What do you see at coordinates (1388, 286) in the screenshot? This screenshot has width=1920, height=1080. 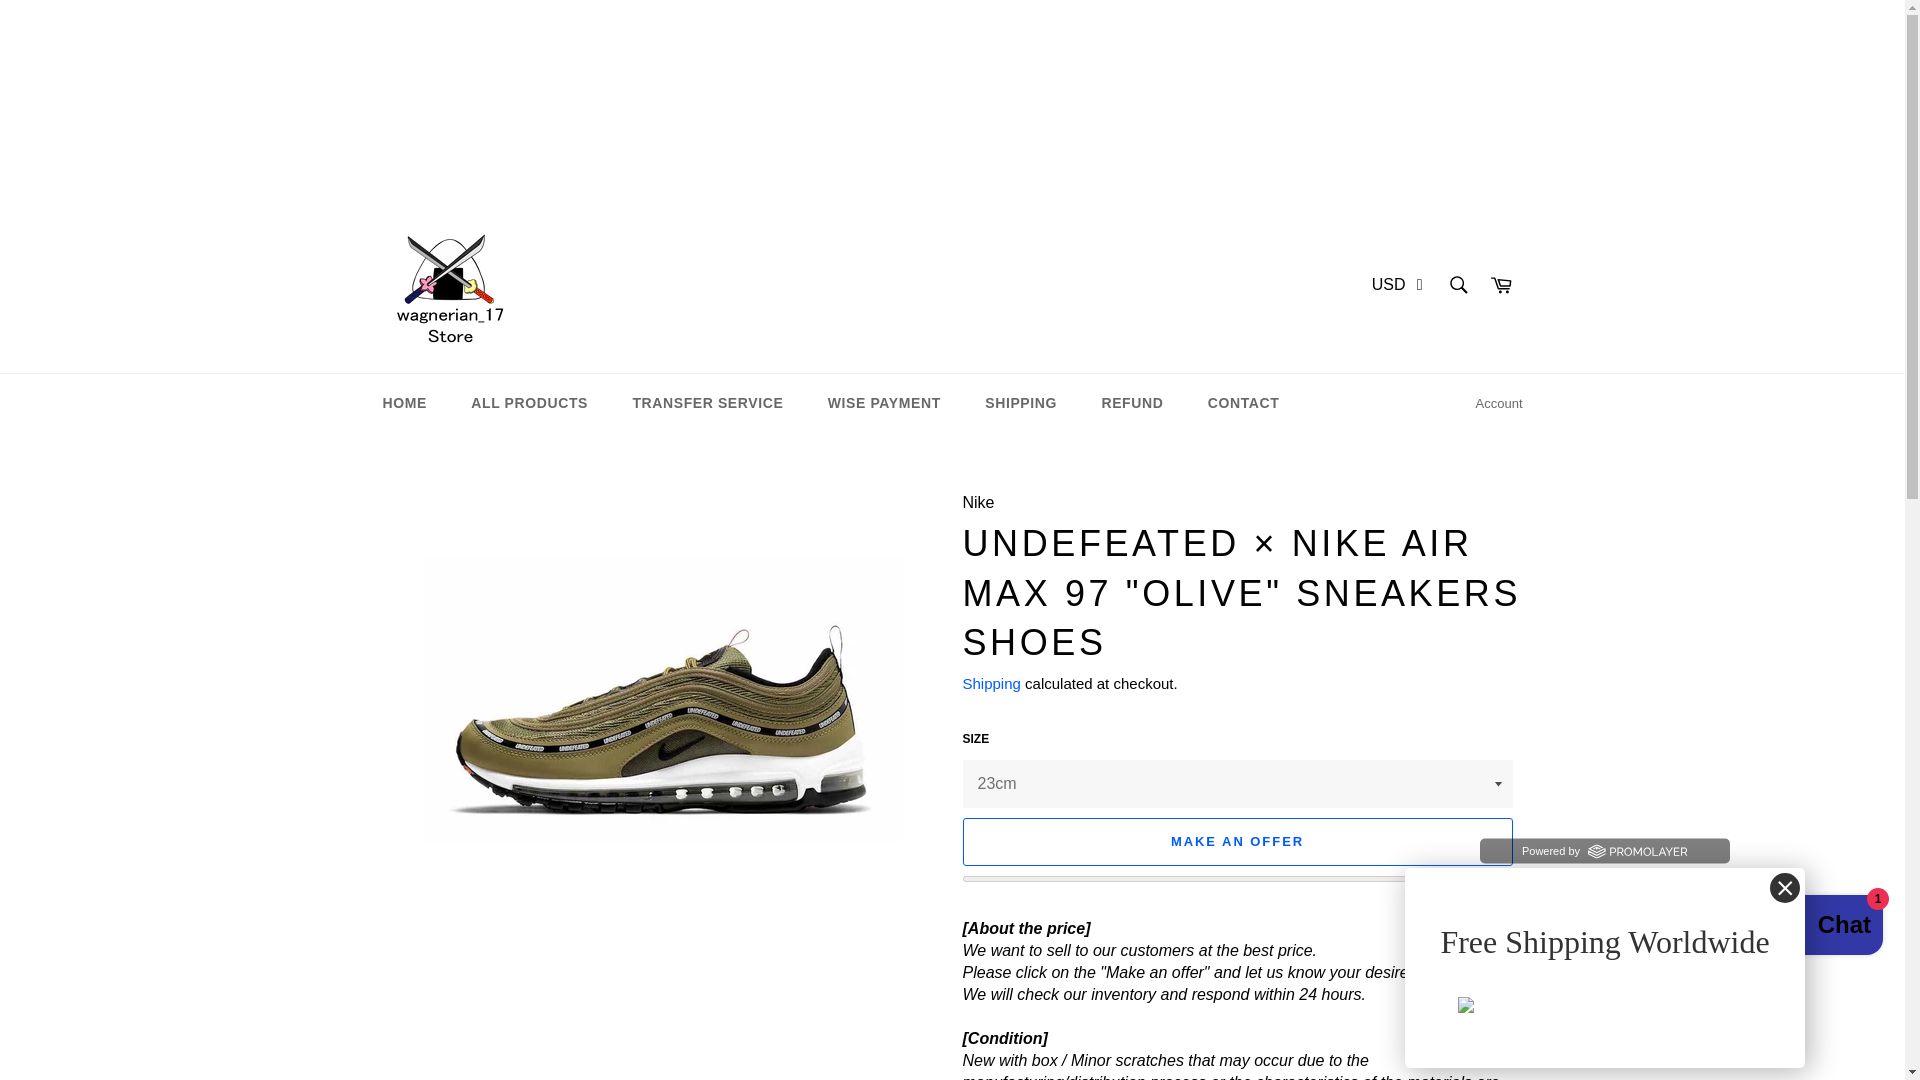 I see `USD` at bounding box center [1388, 286].